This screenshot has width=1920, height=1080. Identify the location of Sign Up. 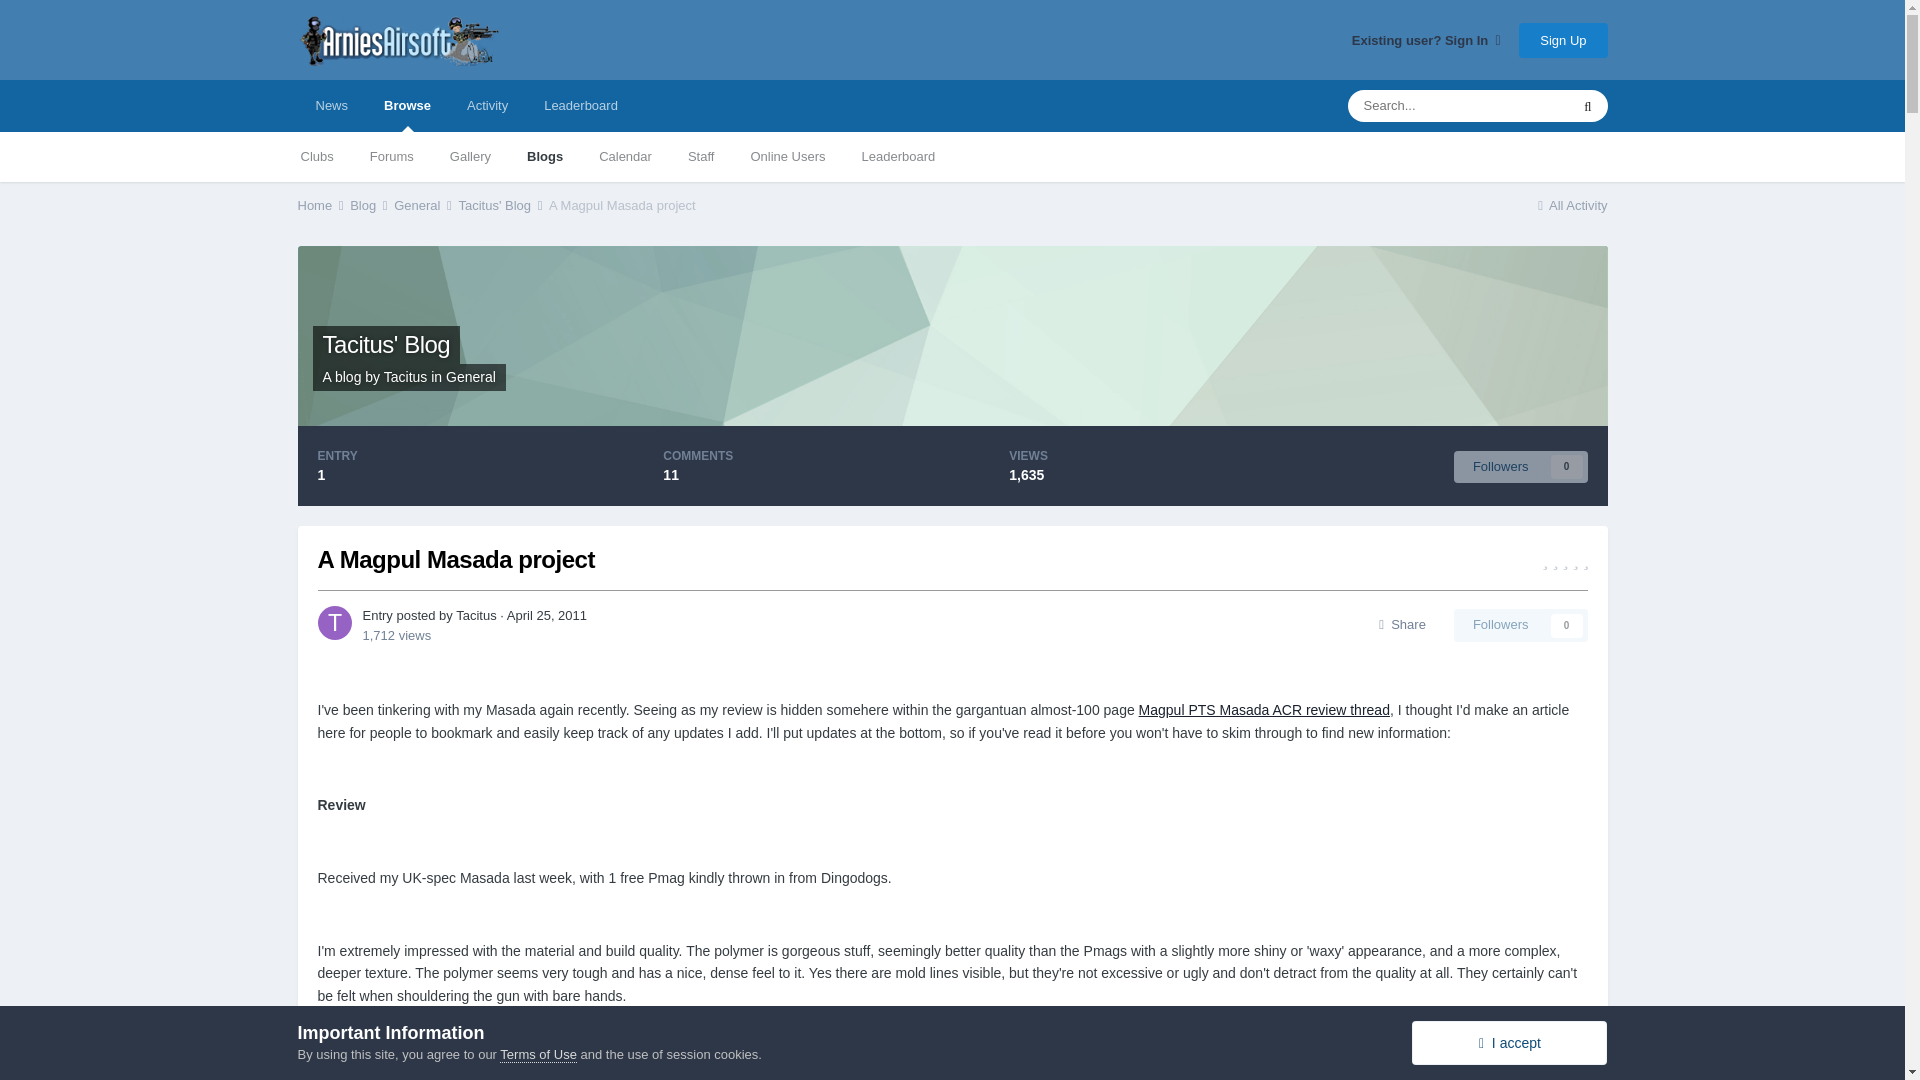
(1562, 39).